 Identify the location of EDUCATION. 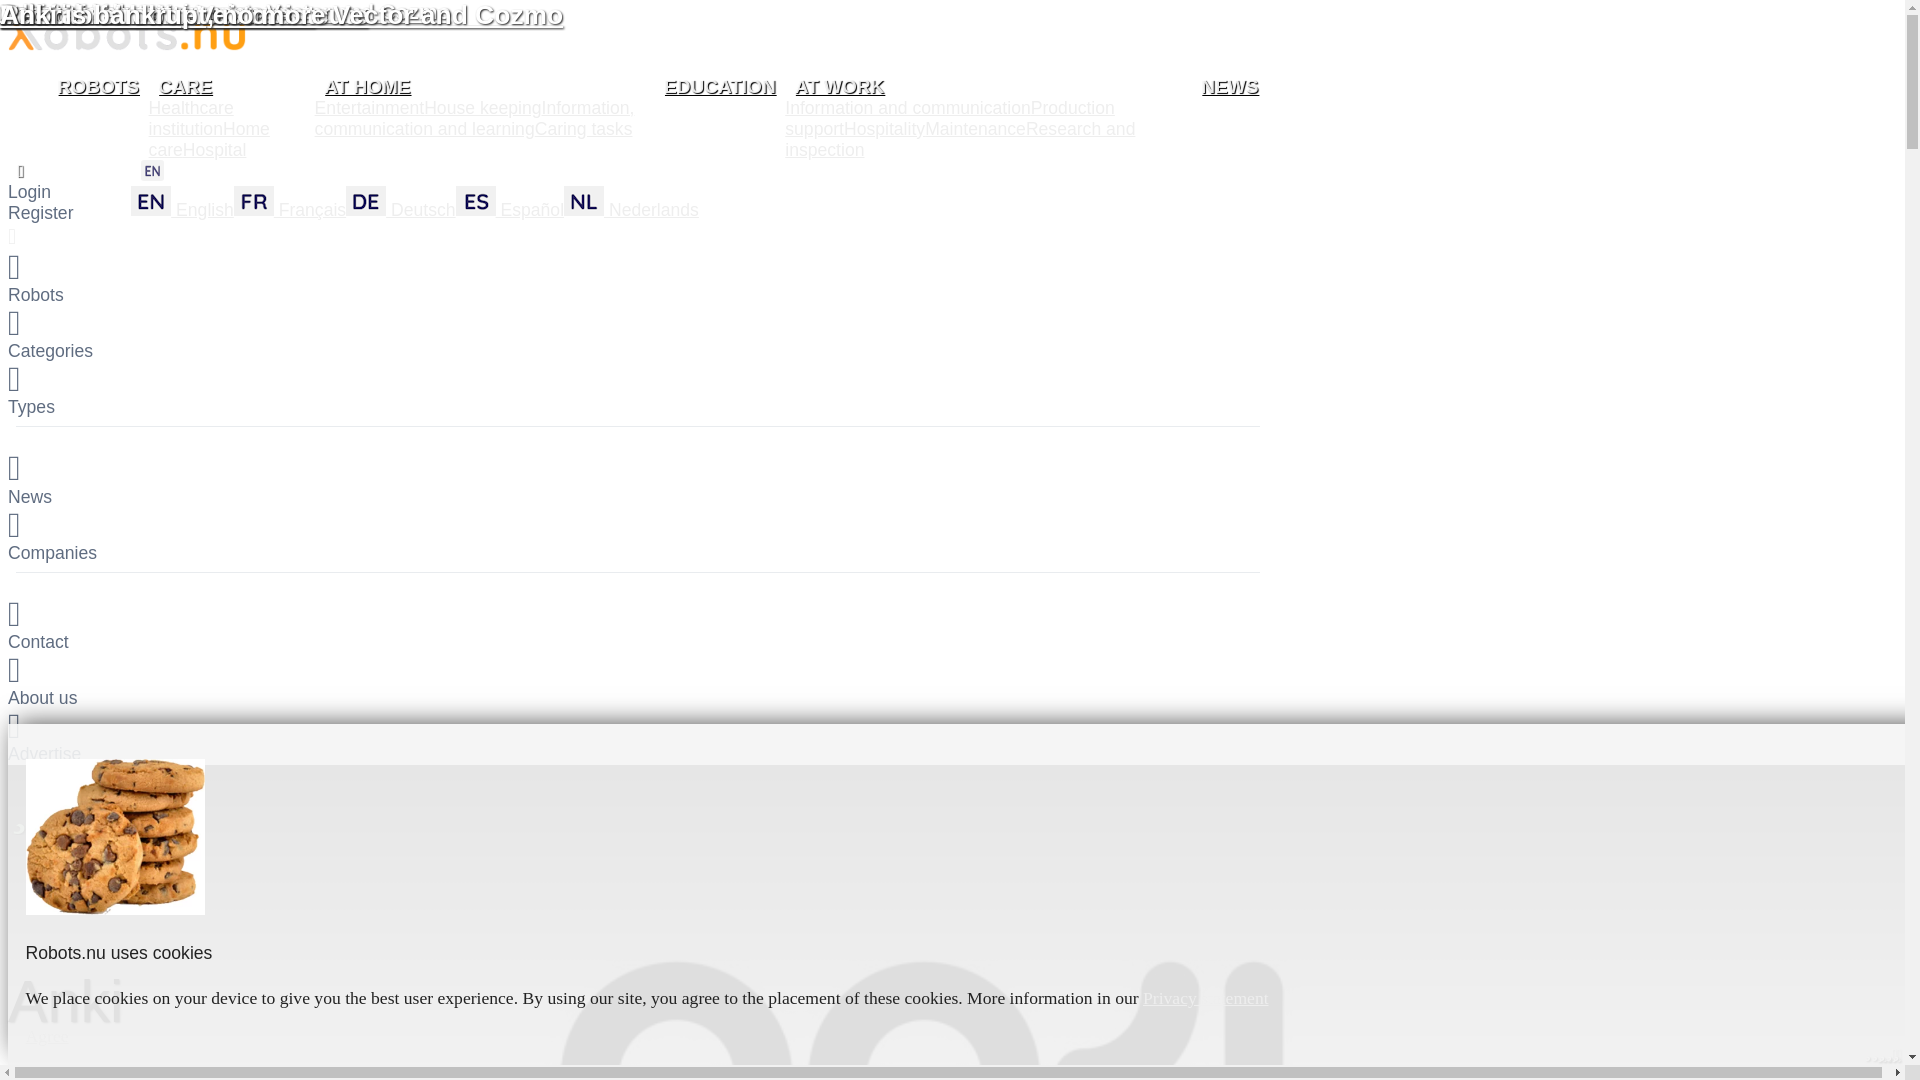
(720, 86).